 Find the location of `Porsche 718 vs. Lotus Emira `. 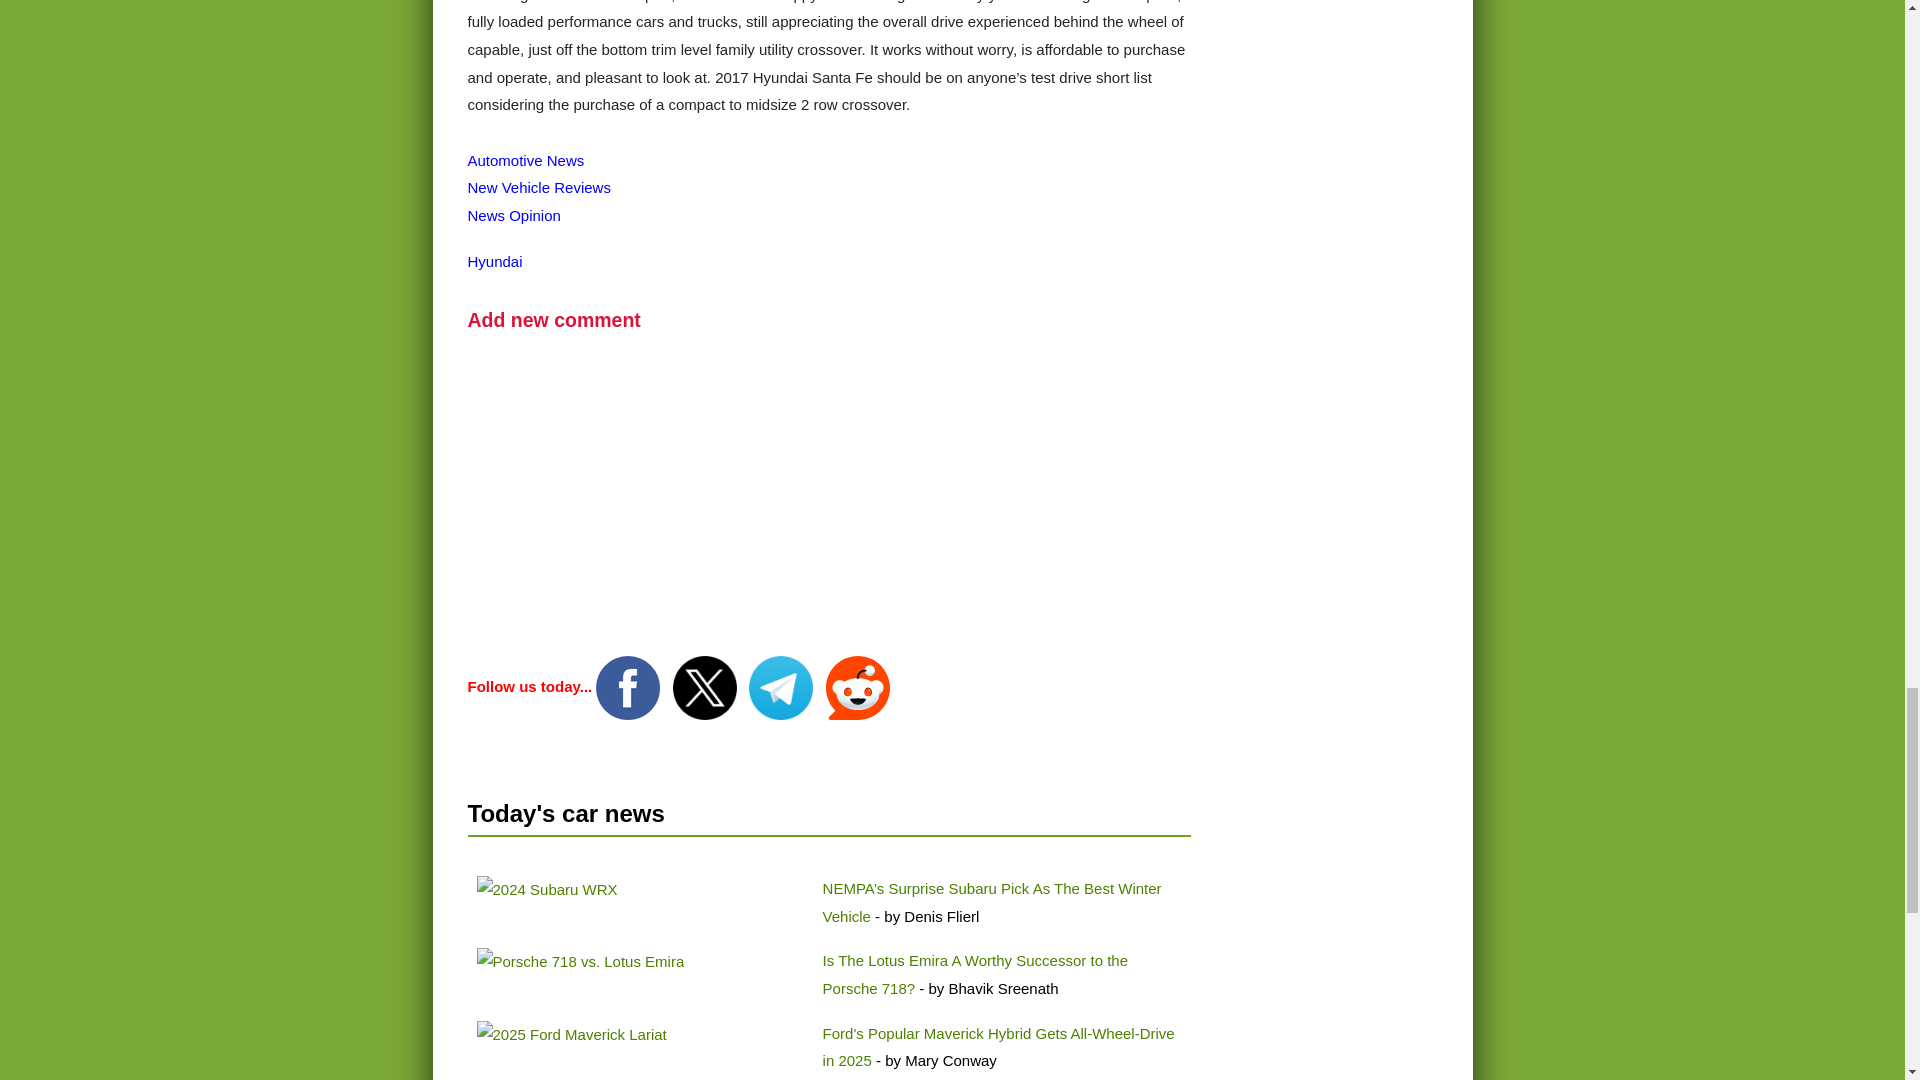

Porsche 718 vs. Lotus Emira  is located at coordinates (580, 962).